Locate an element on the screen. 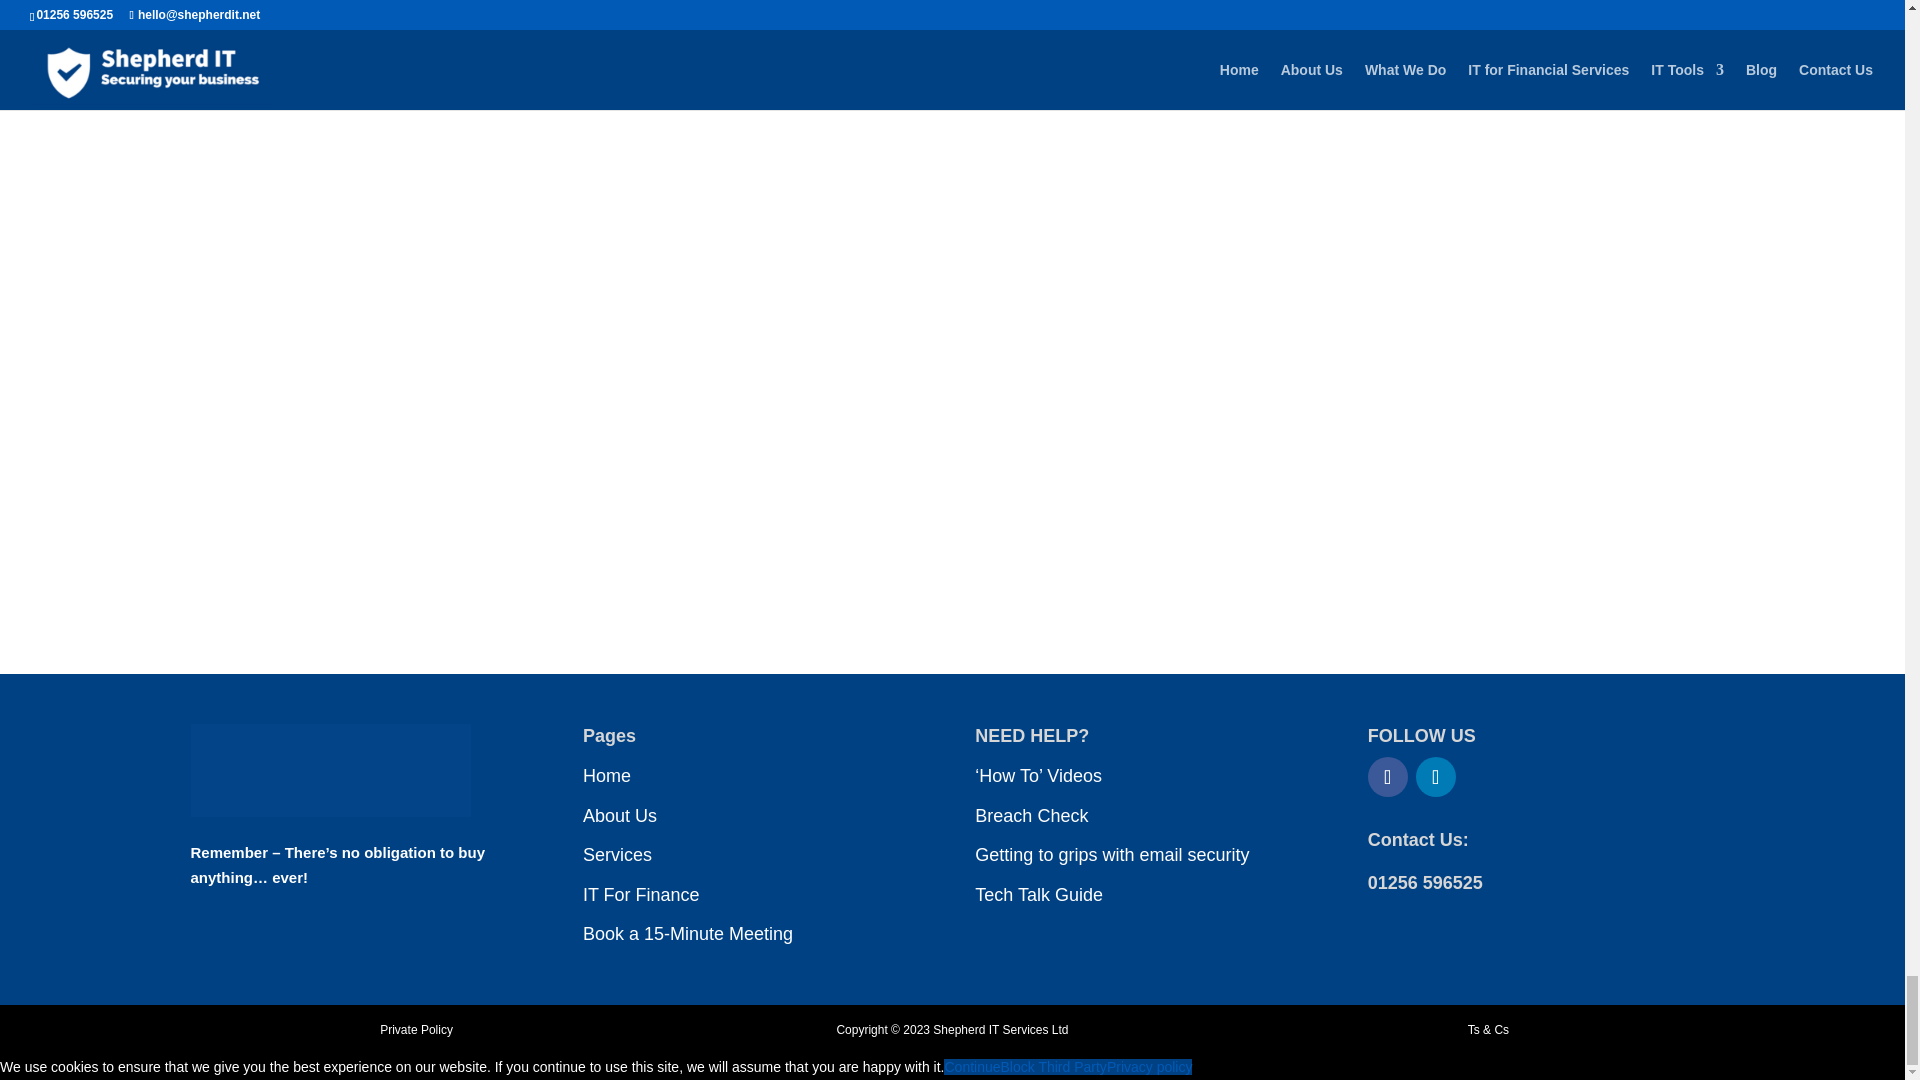  Services is located at coordinates (618, 854).